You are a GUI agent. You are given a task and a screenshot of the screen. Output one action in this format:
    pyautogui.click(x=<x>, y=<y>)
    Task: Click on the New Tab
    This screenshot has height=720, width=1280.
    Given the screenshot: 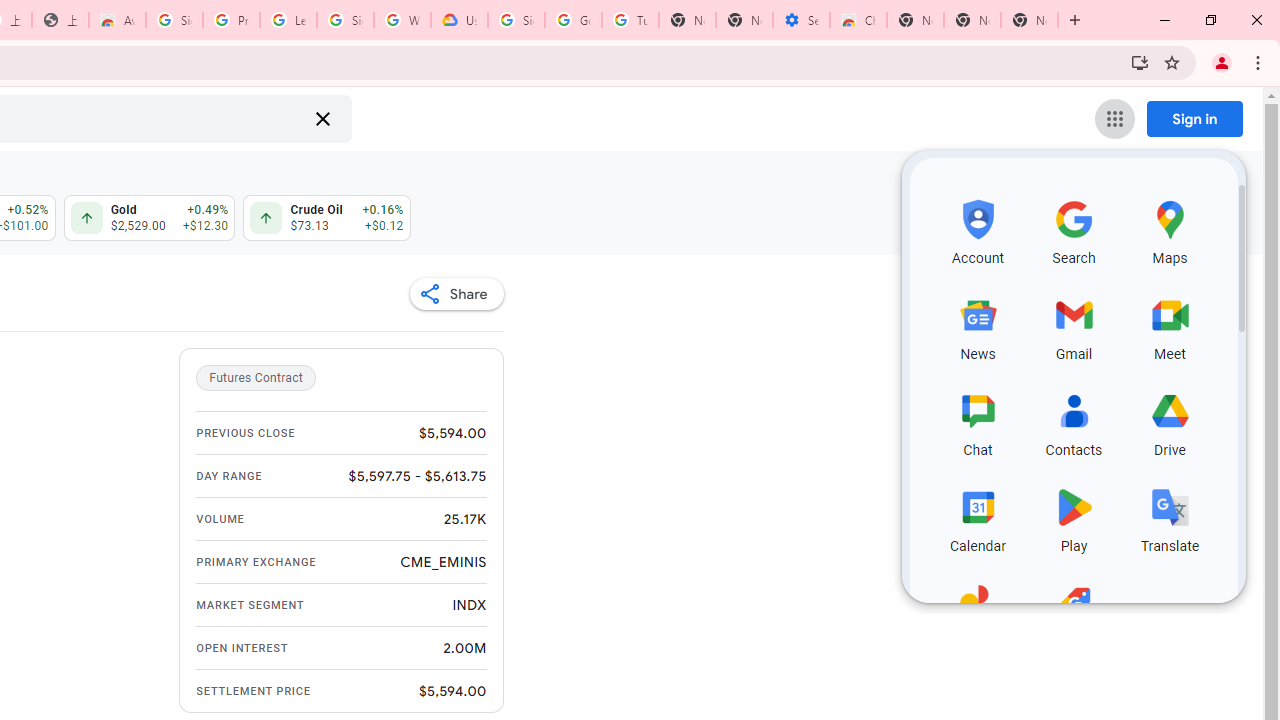 What is the action you would take?
    pyautogui.click(x=1030, y=20)
    